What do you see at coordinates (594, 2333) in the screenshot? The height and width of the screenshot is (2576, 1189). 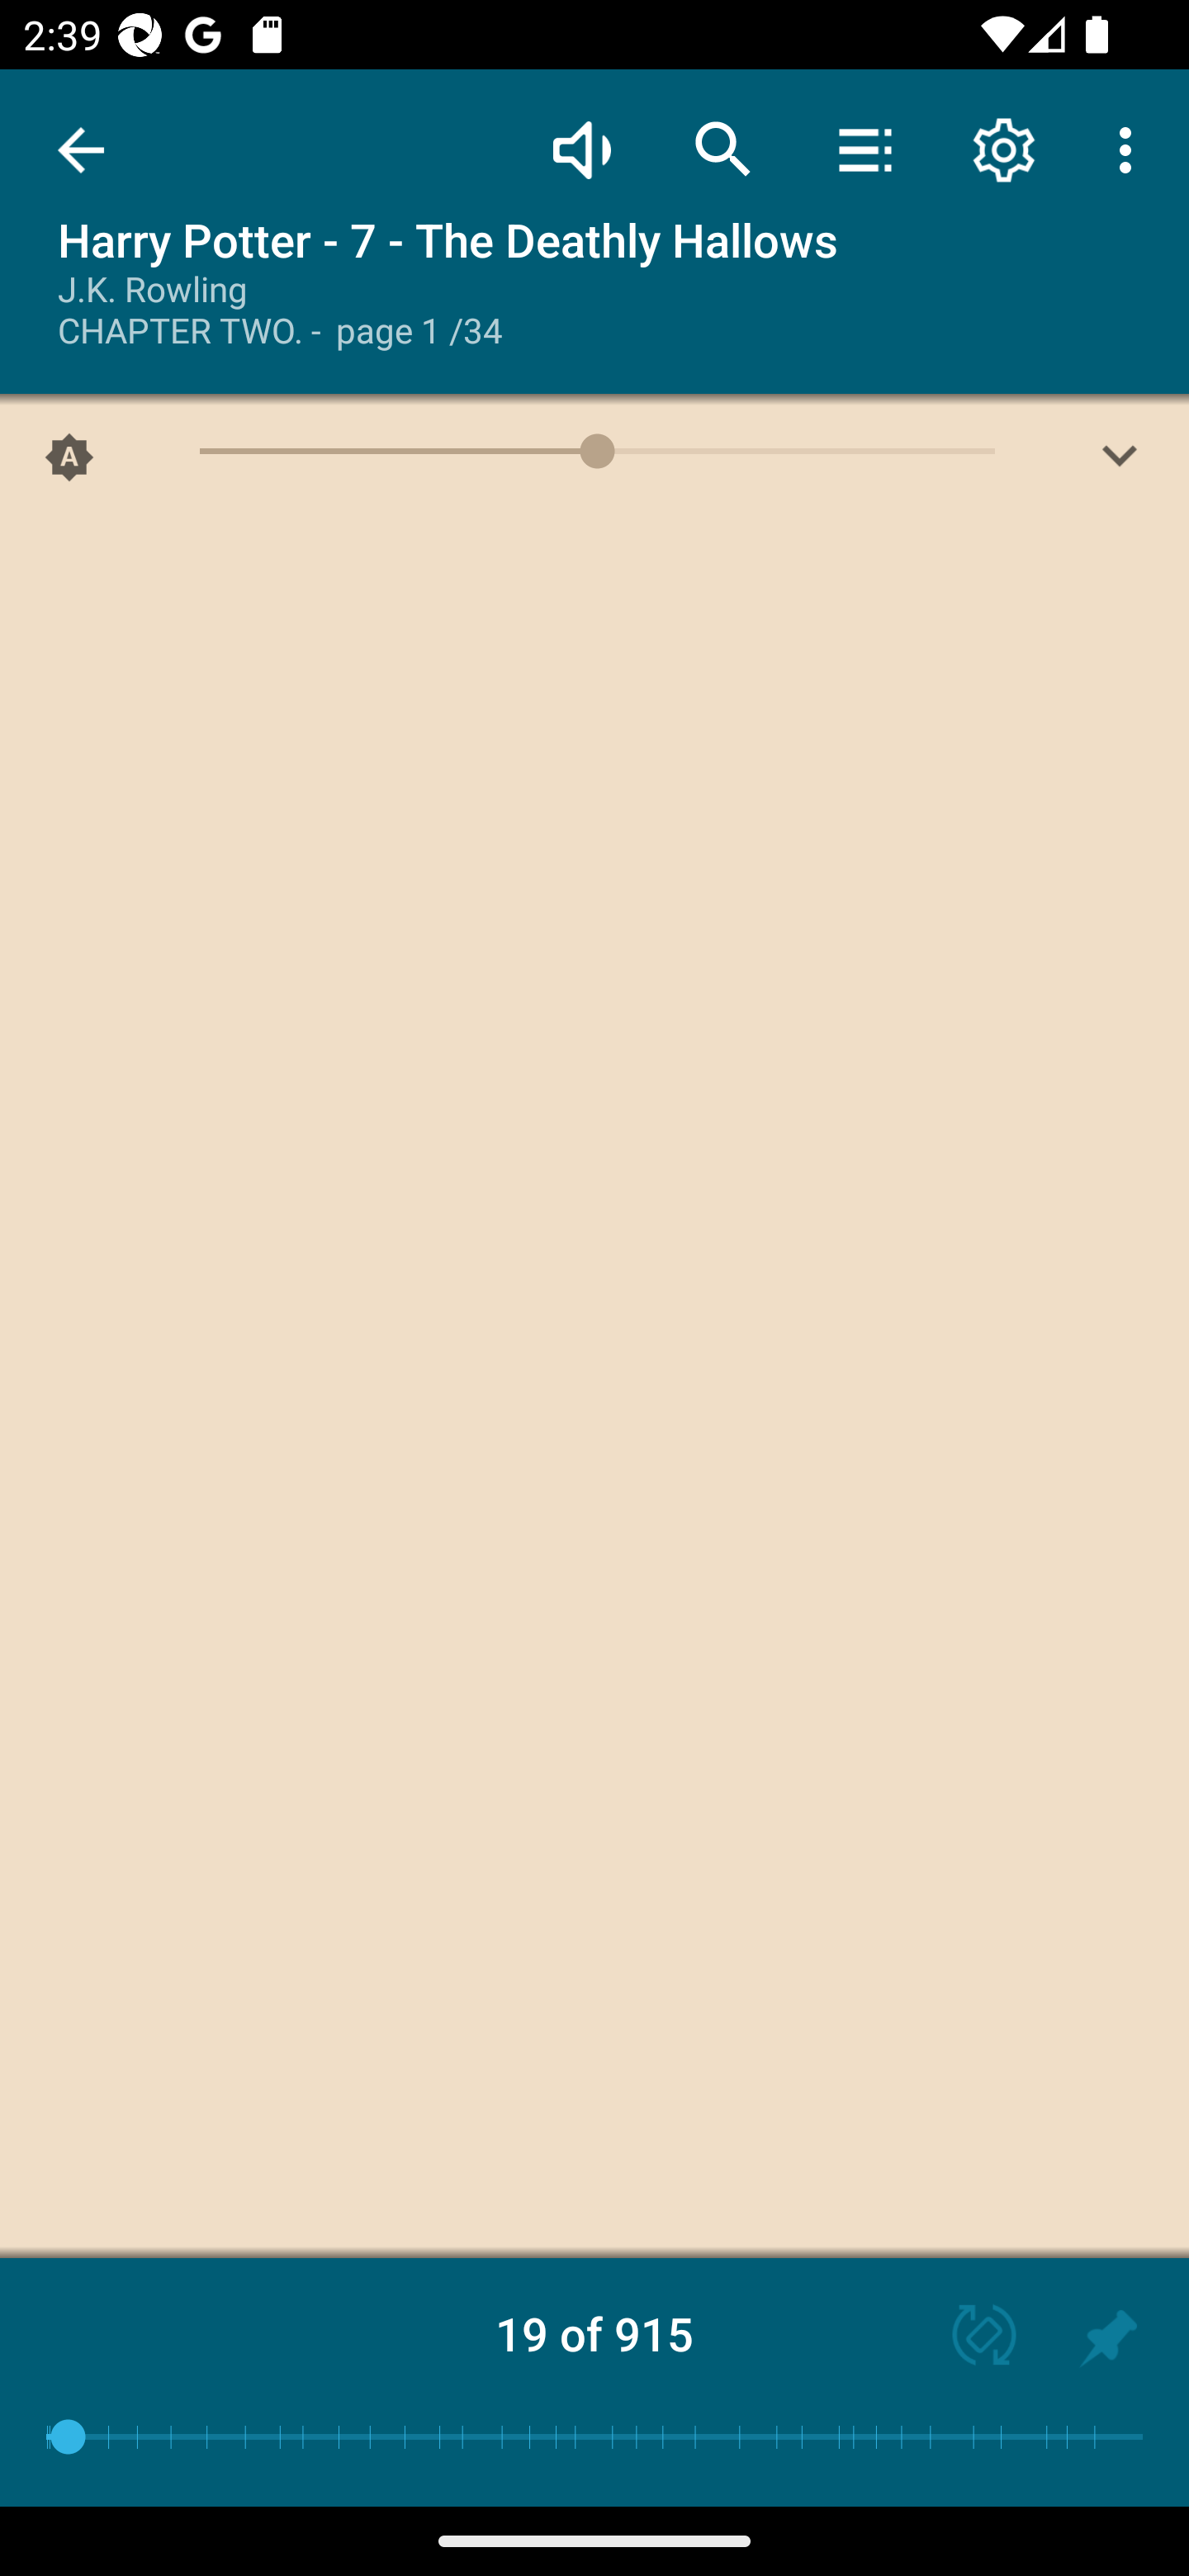 I see `19 of 915` at bounding box center [594, 2333].